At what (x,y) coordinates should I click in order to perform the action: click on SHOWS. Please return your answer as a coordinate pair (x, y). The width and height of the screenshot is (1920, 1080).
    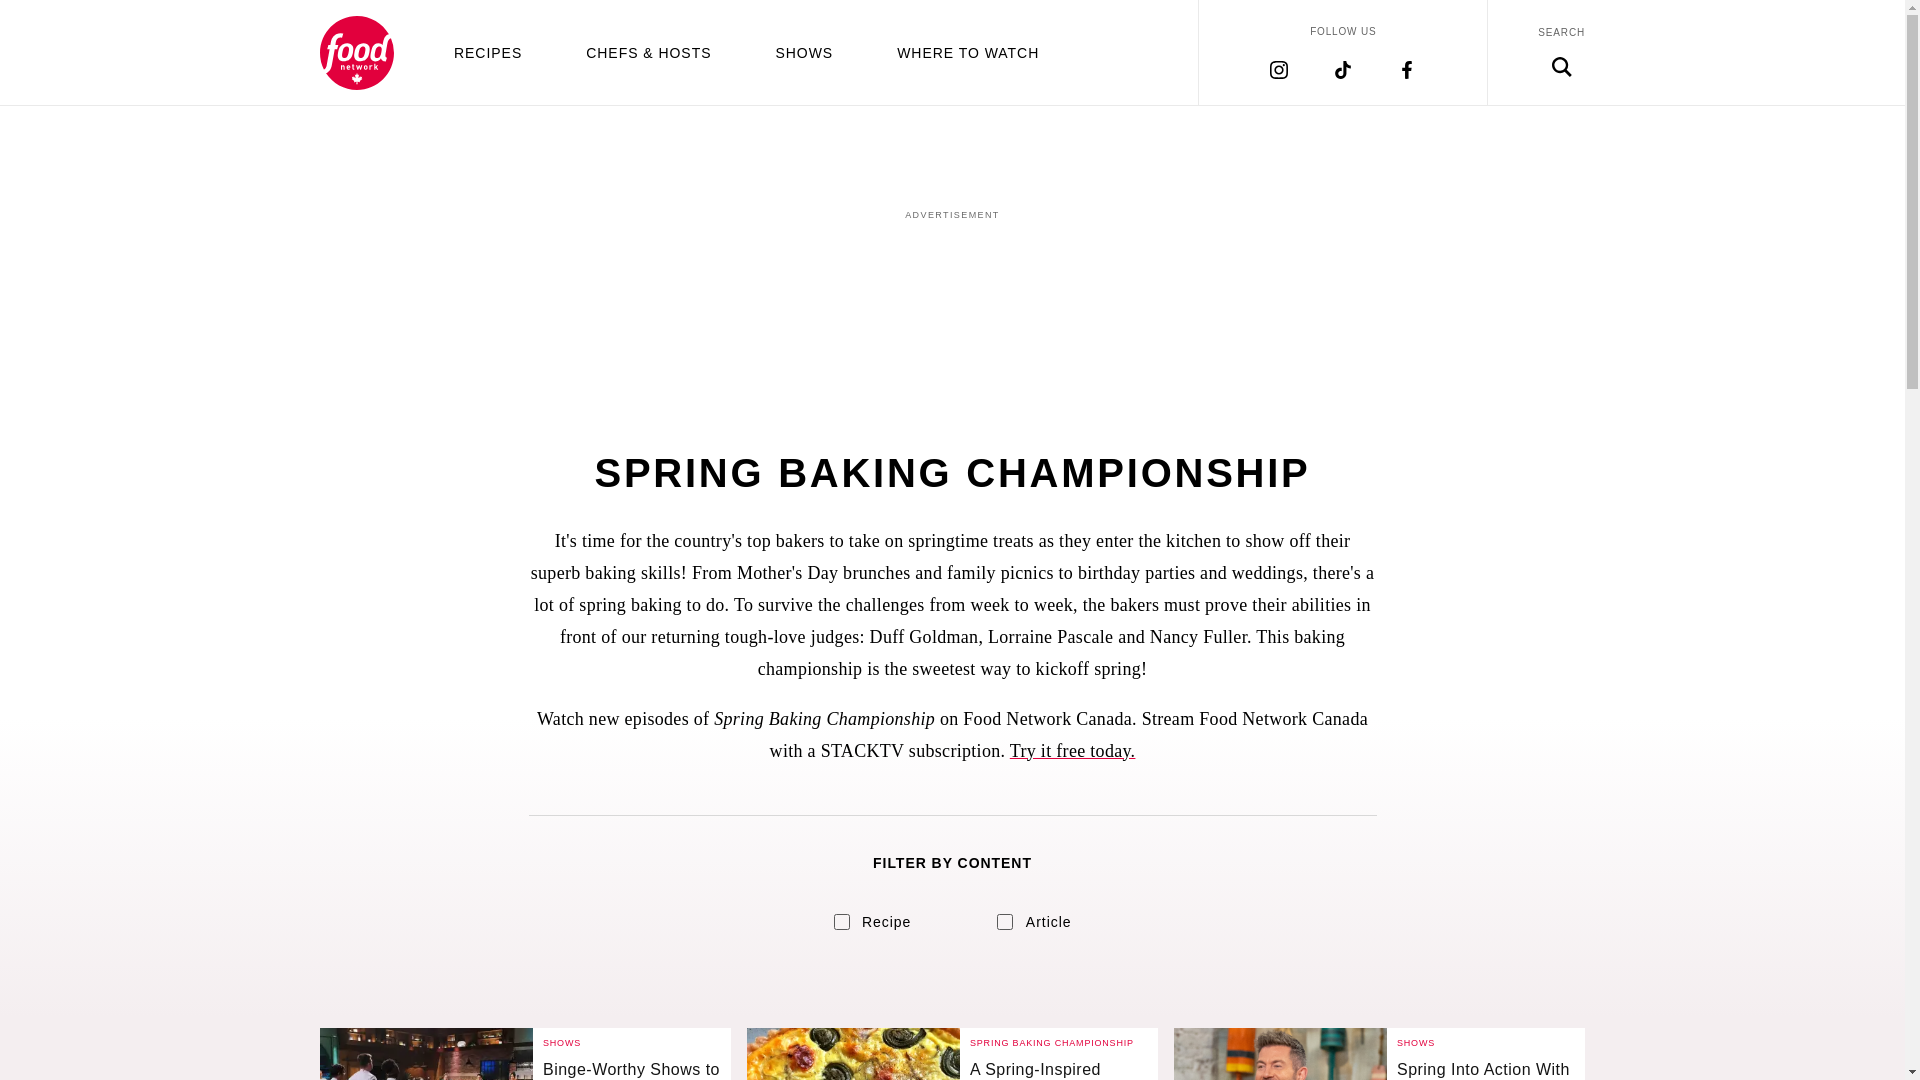
    Looking at the image, I should click on (804, 52).